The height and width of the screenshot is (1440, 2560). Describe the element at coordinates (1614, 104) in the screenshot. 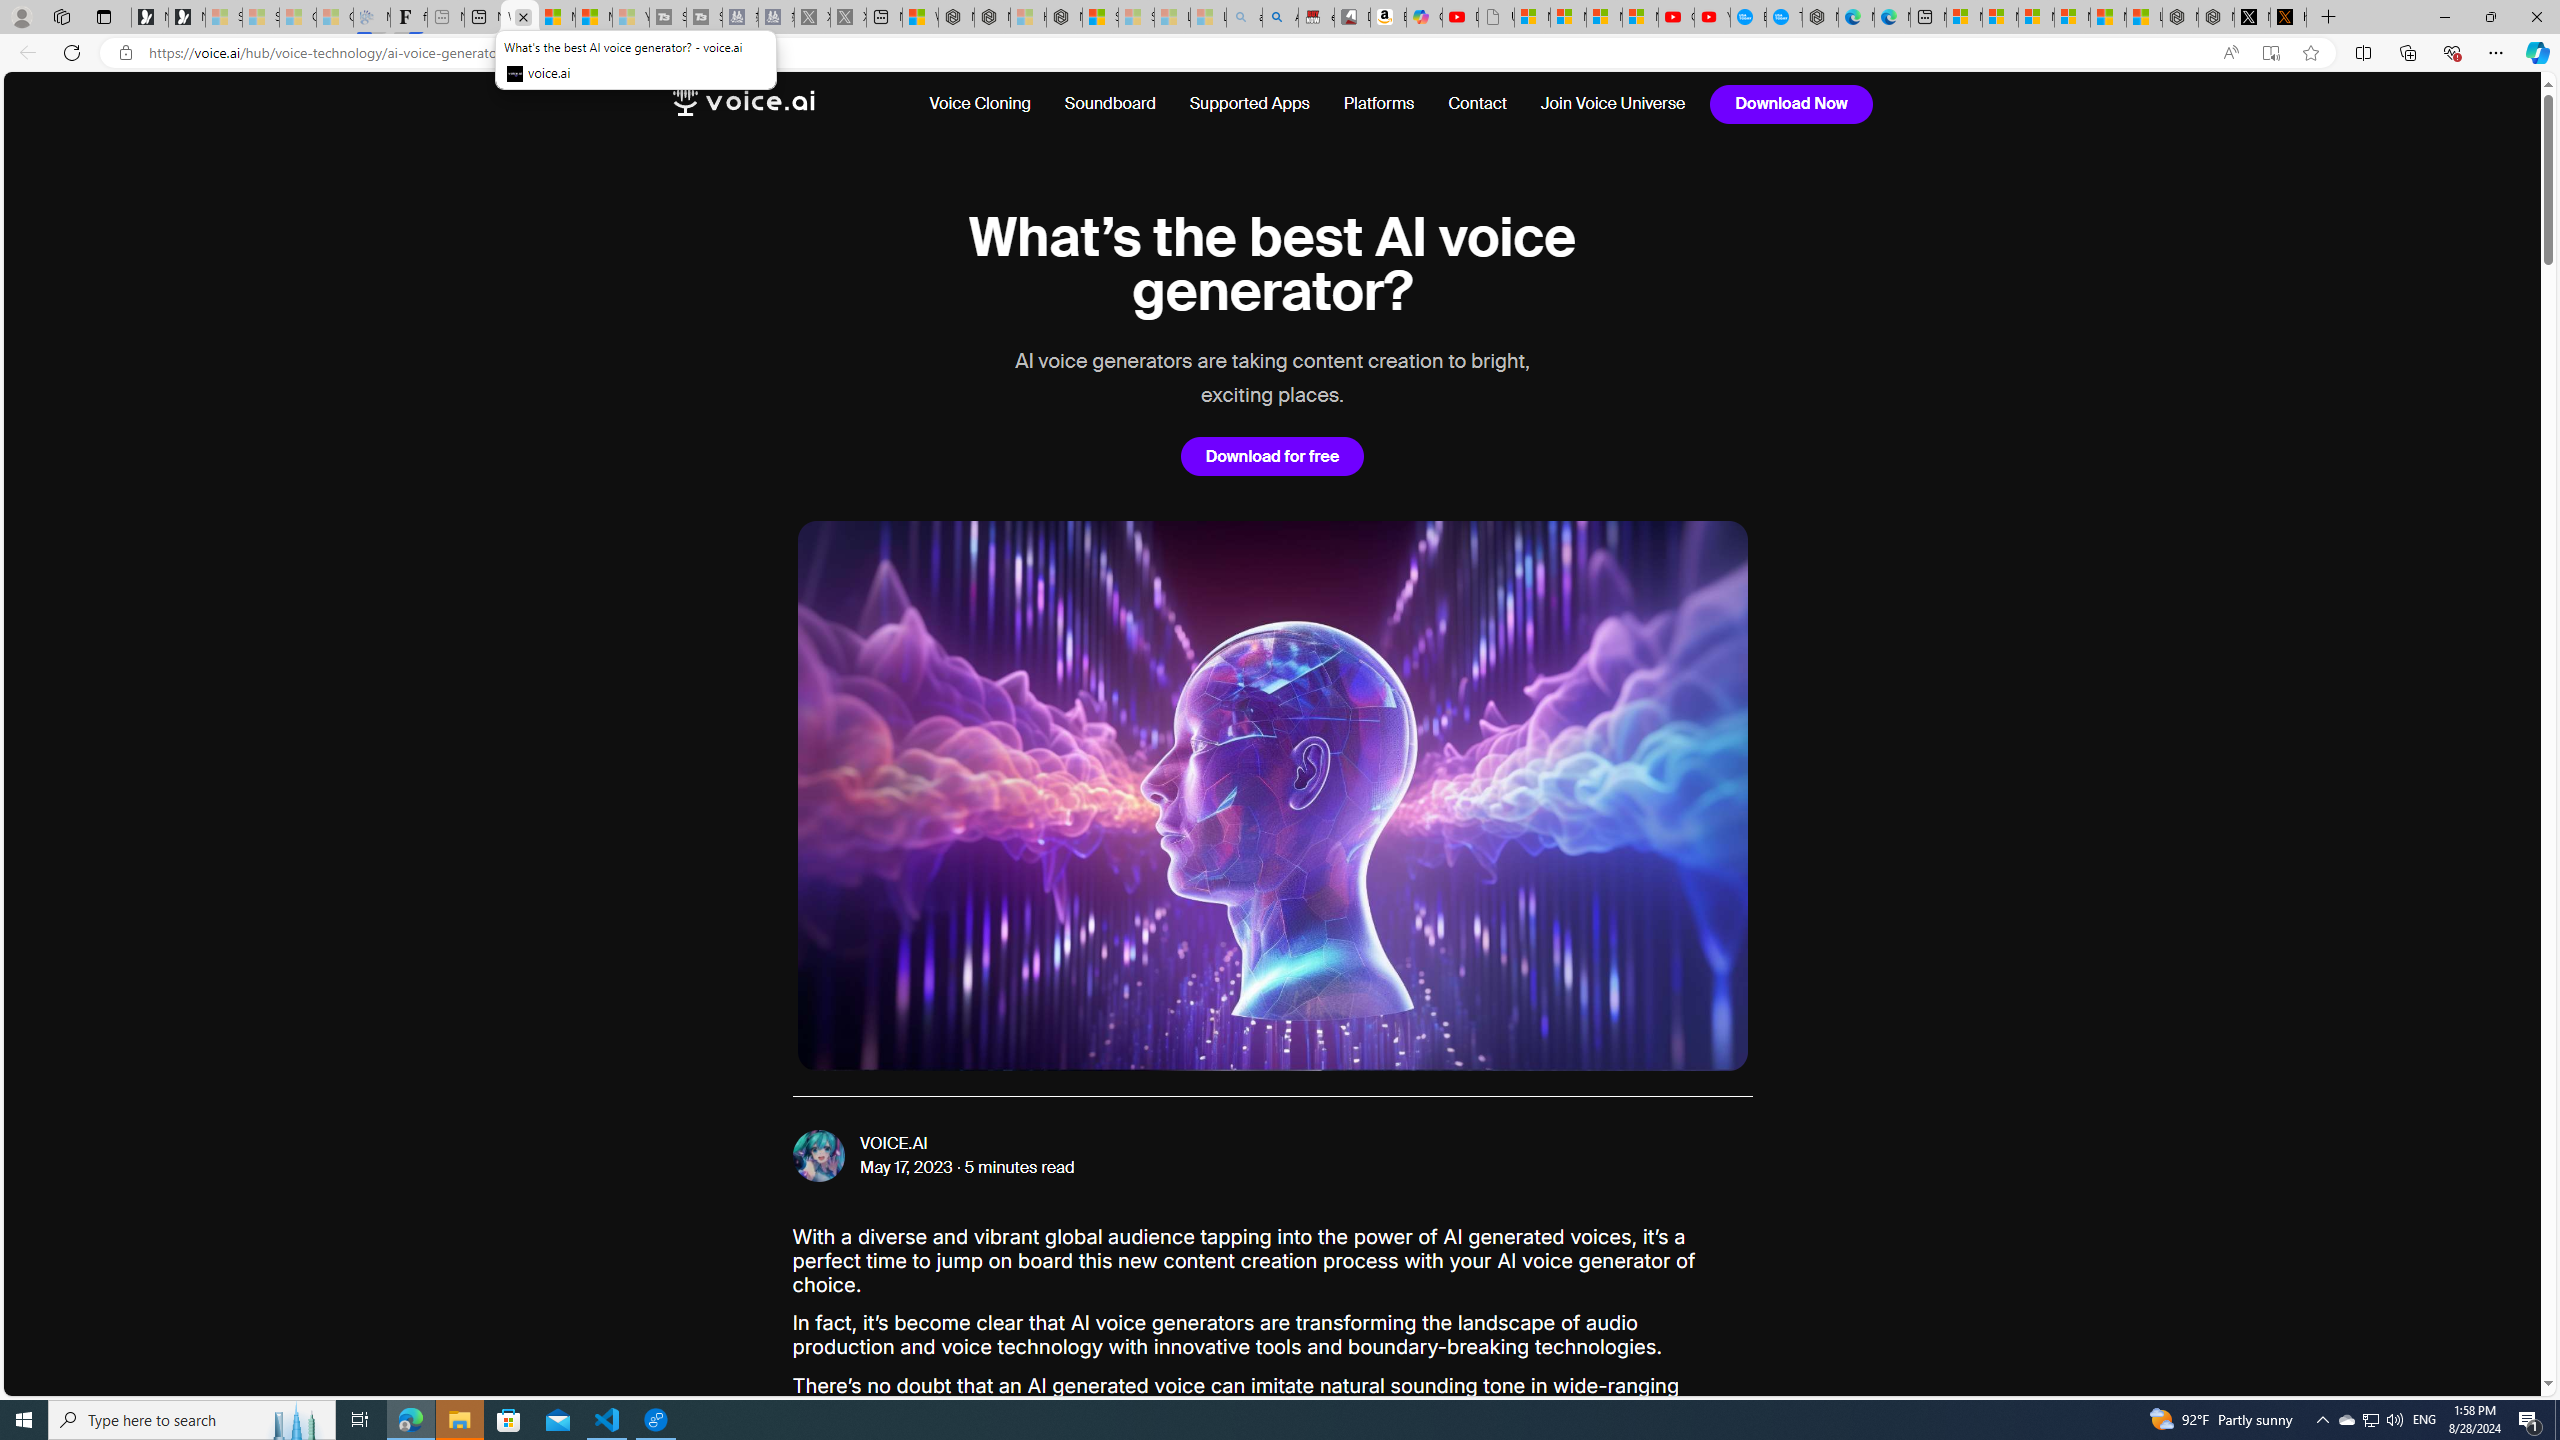

I see `Join Voice Universe` at that location.